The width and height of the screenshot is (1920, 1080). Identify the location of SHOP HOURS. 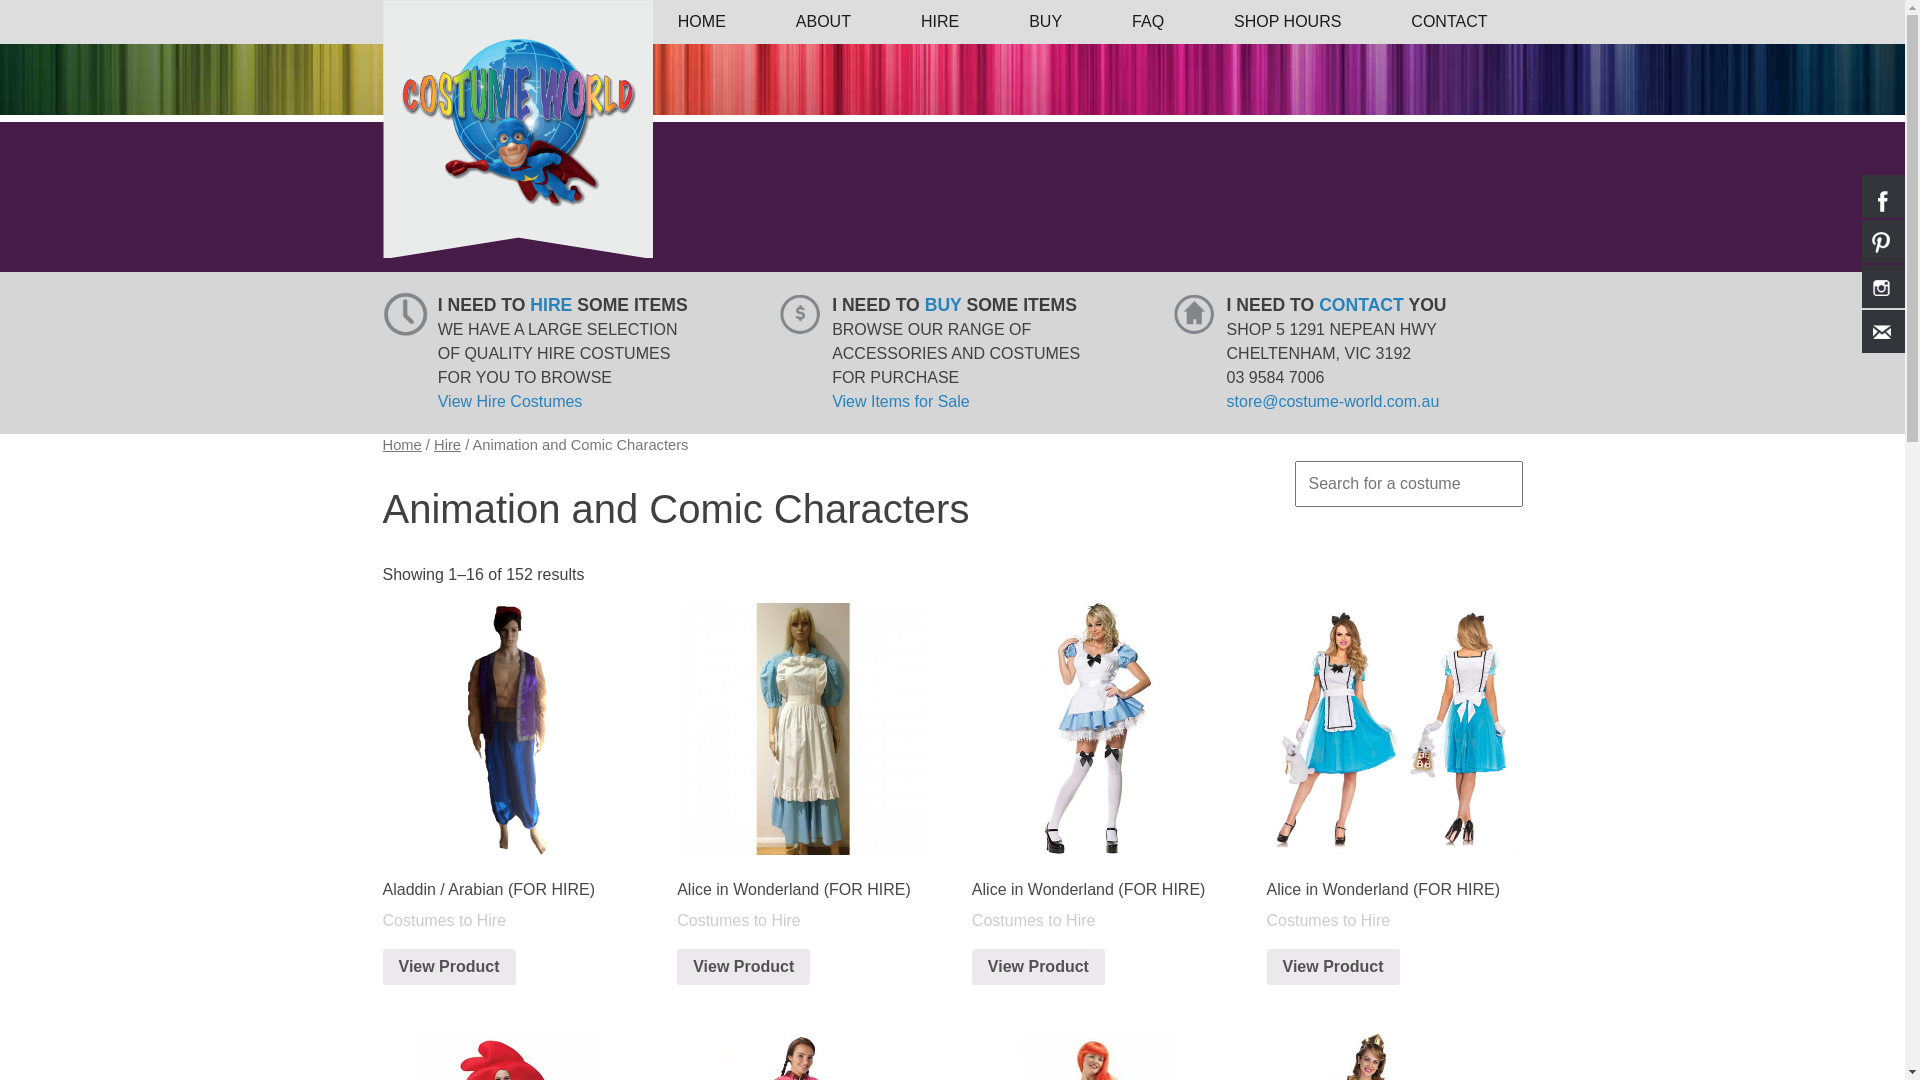
(1288, 22).